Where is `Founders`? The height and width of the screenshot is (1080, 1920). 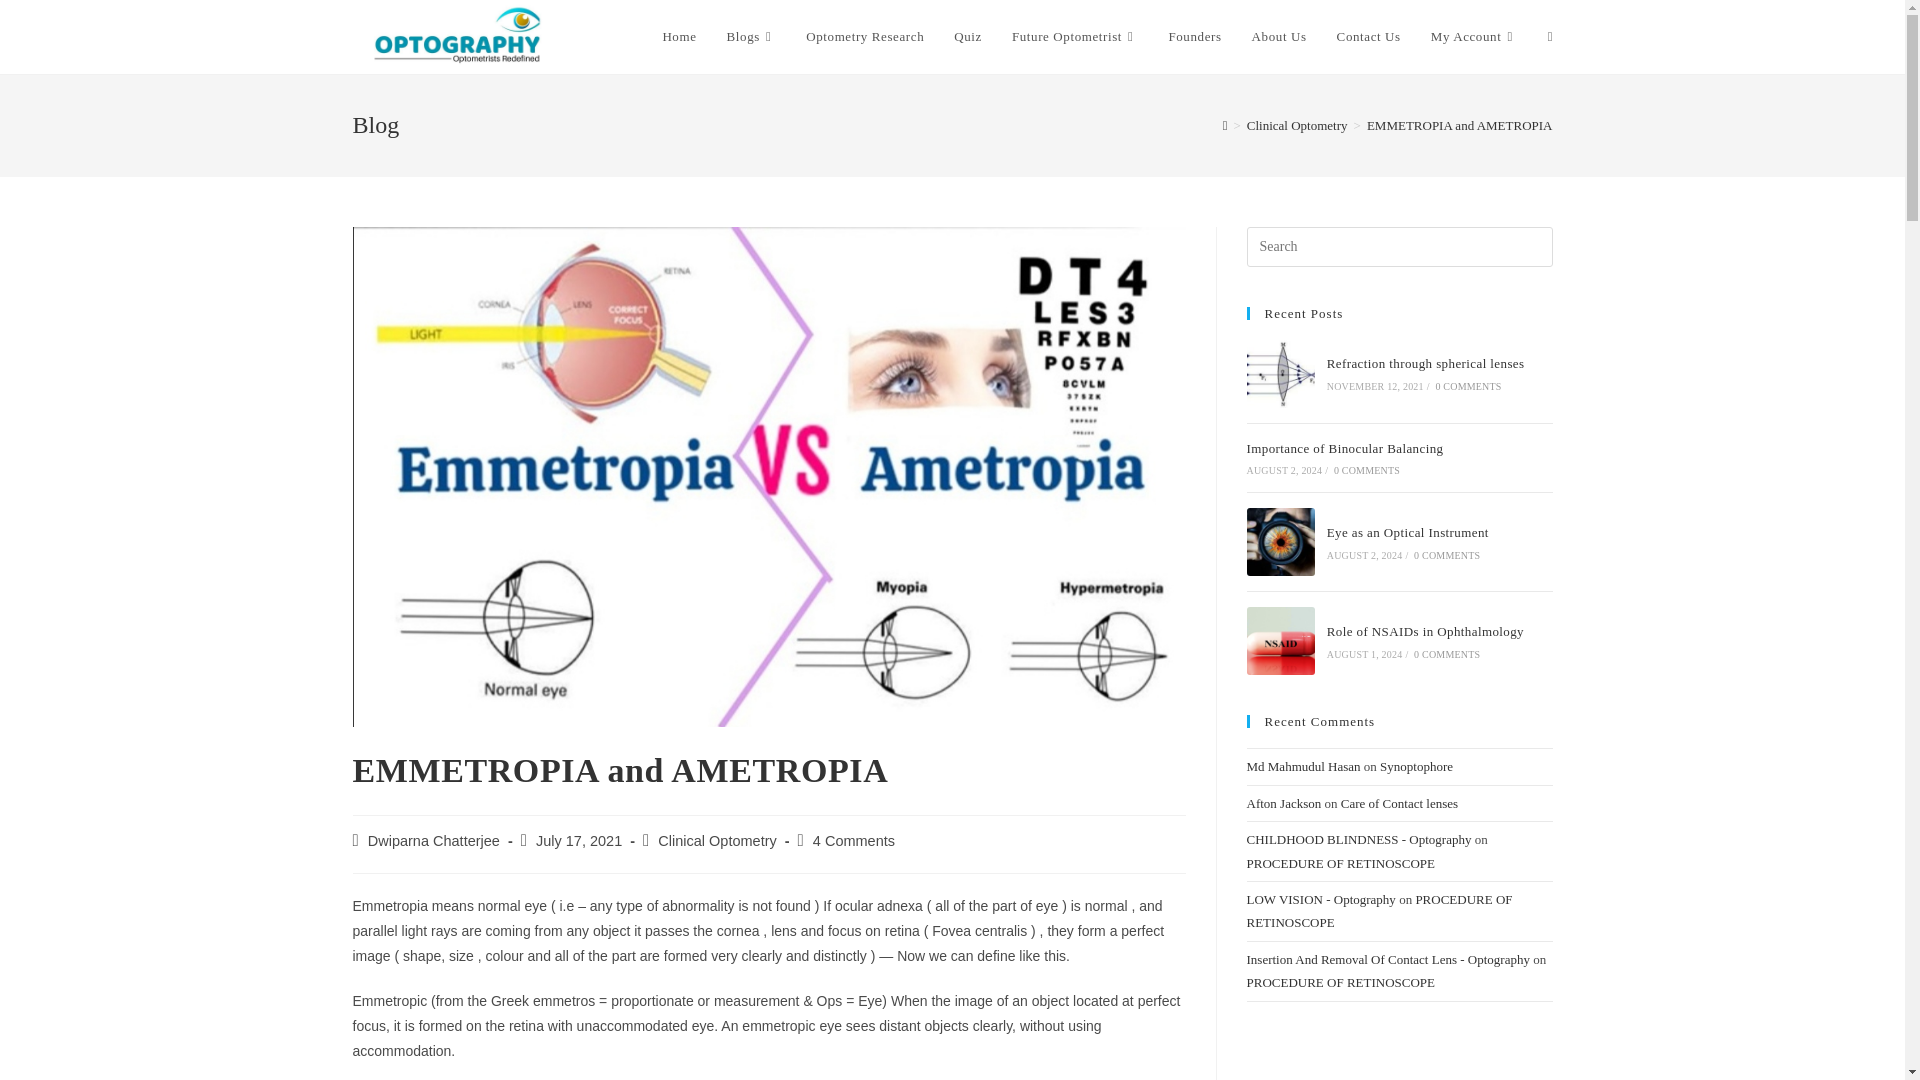 Founders is located at coordinates (1194, 37).